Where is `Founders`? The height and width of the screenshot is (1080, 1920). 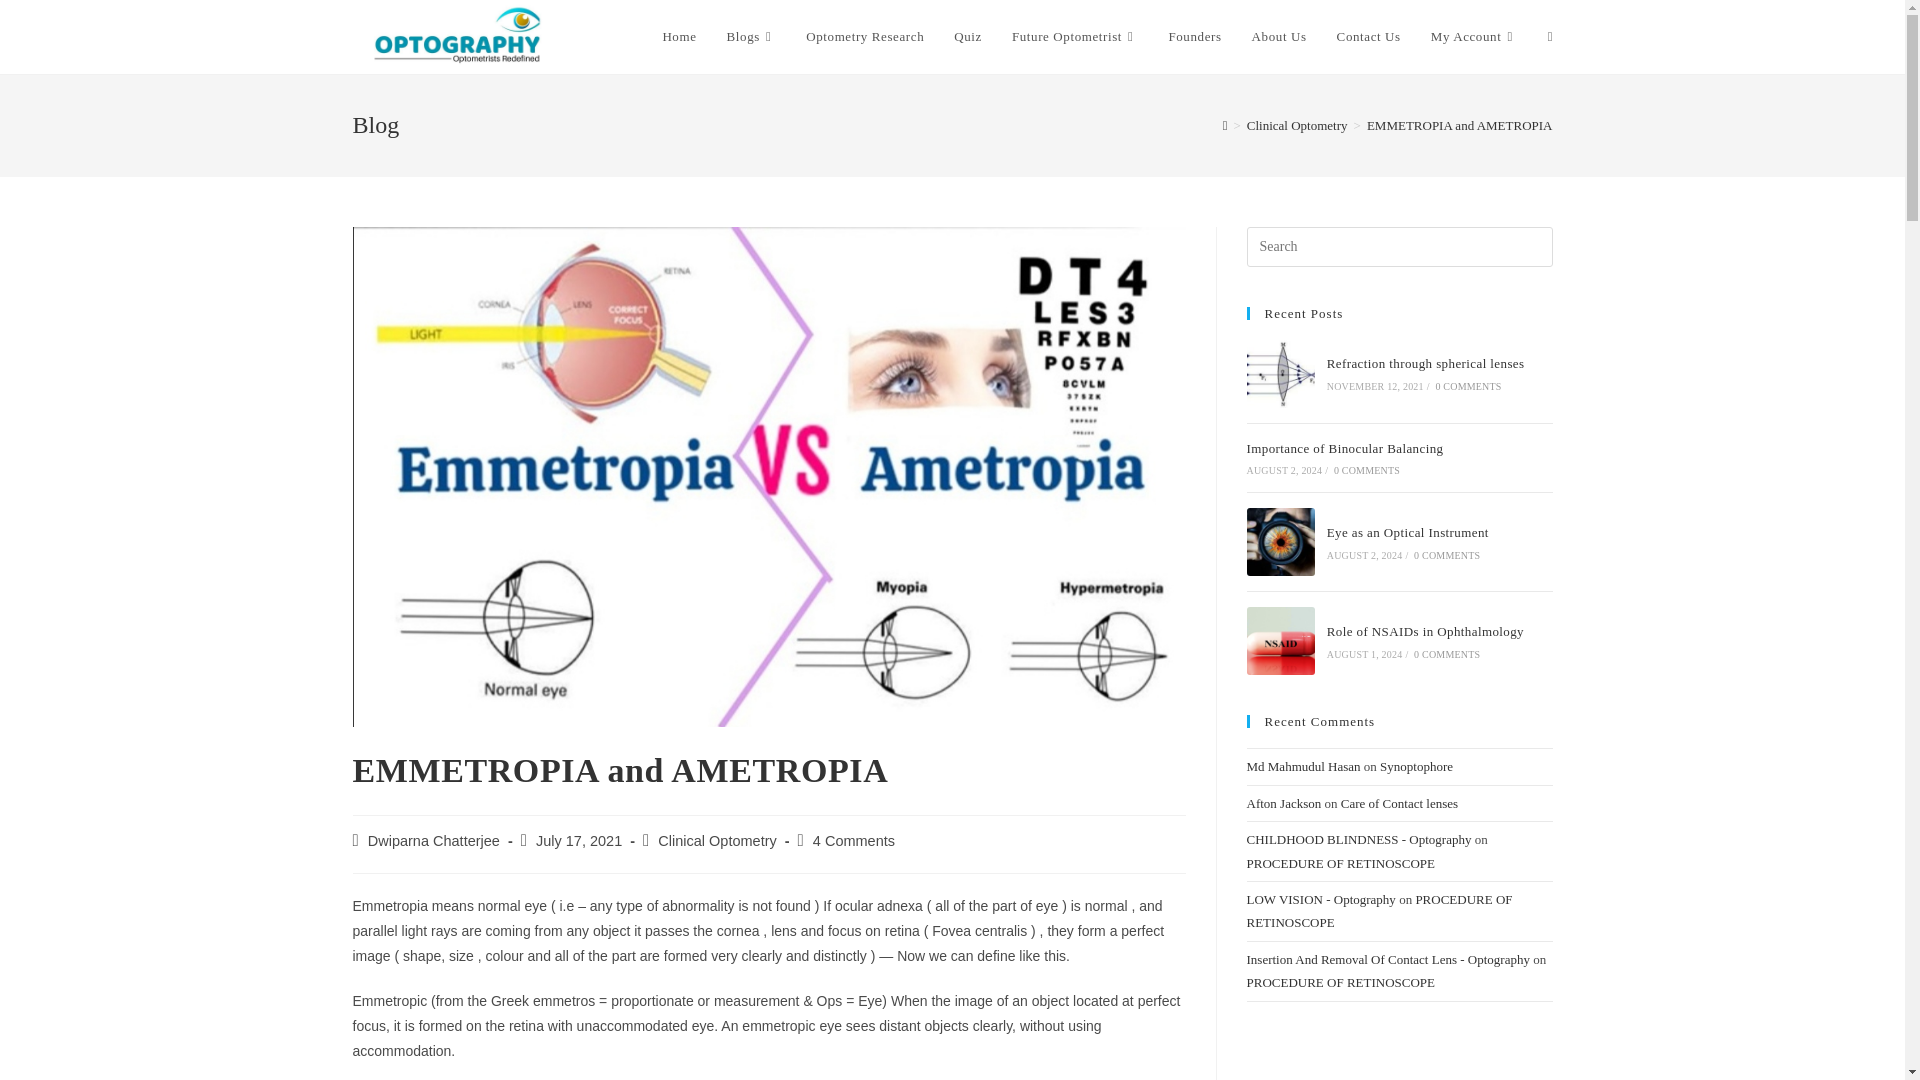 Founders is located at coordinates (1194, 37).